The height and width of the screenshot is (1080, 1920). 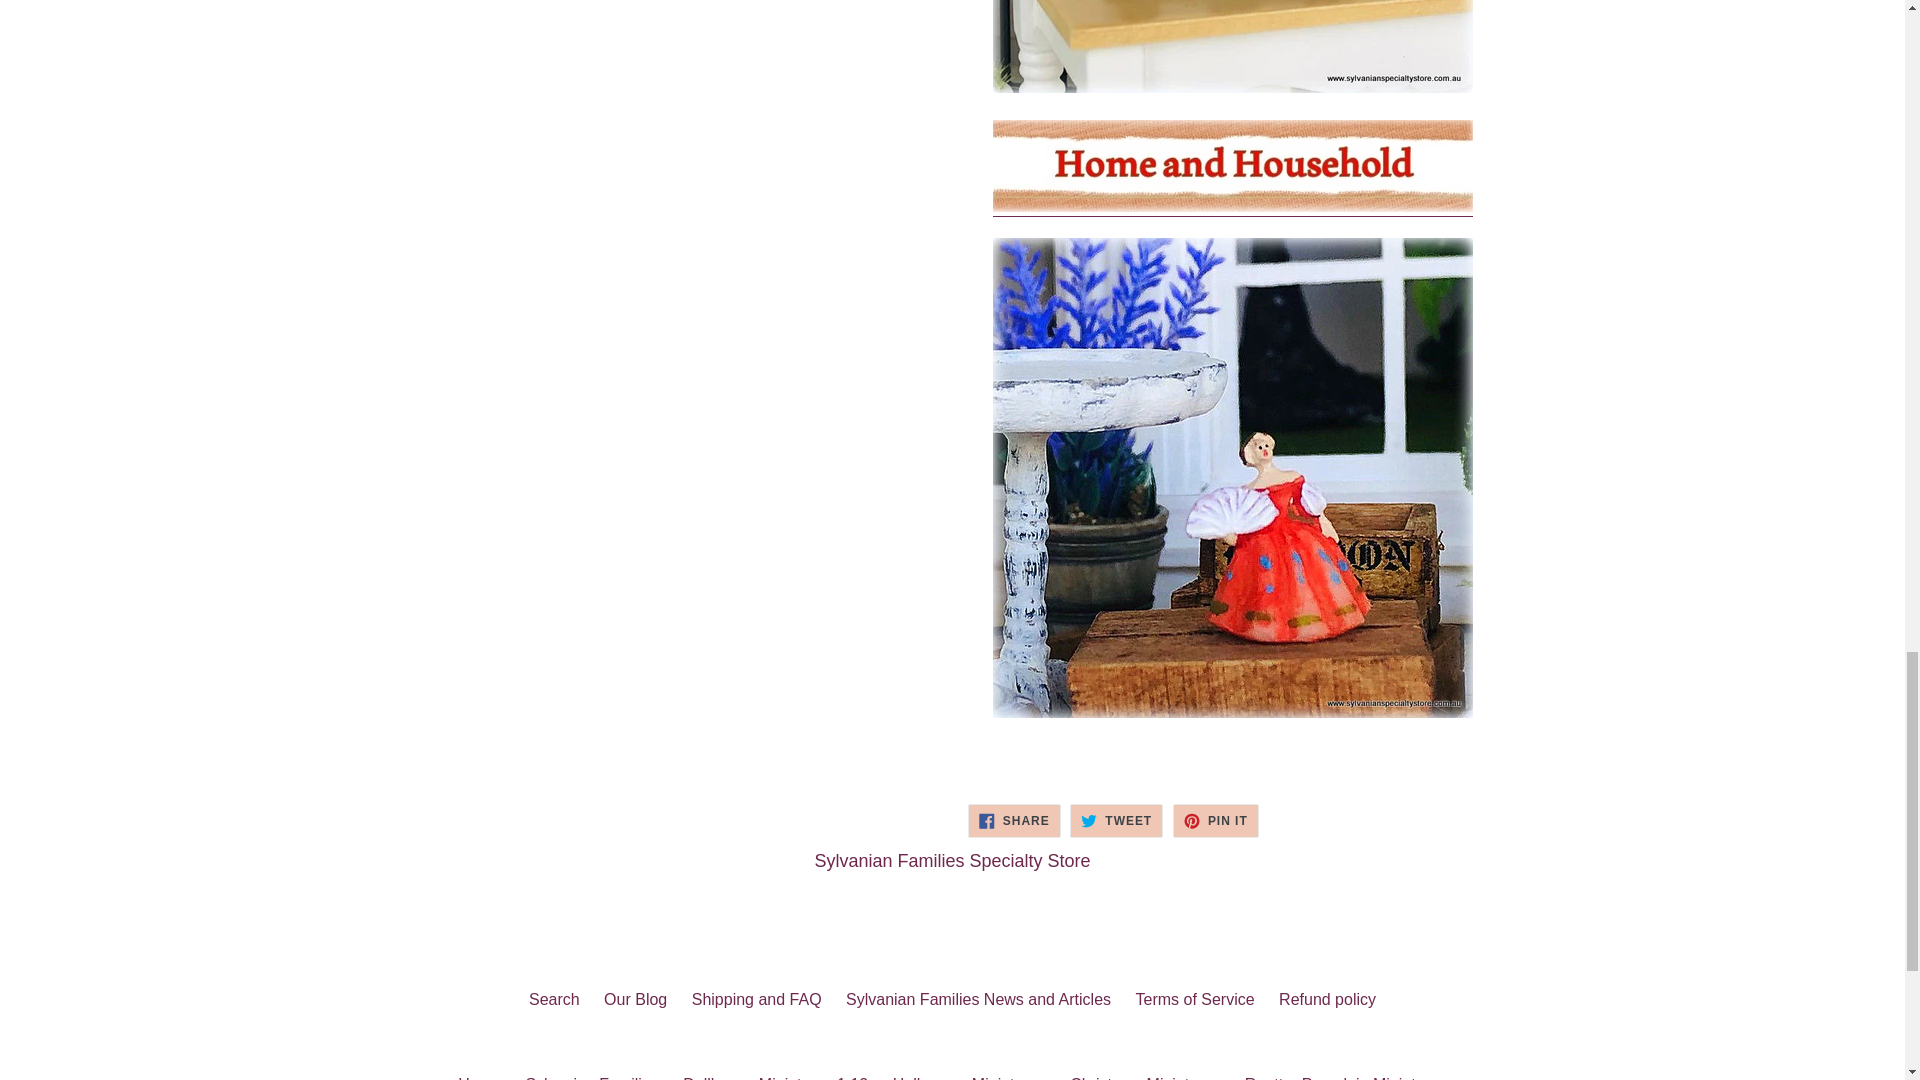 I want to click on Pin on Pinterest, so click(x=1216, y=820).